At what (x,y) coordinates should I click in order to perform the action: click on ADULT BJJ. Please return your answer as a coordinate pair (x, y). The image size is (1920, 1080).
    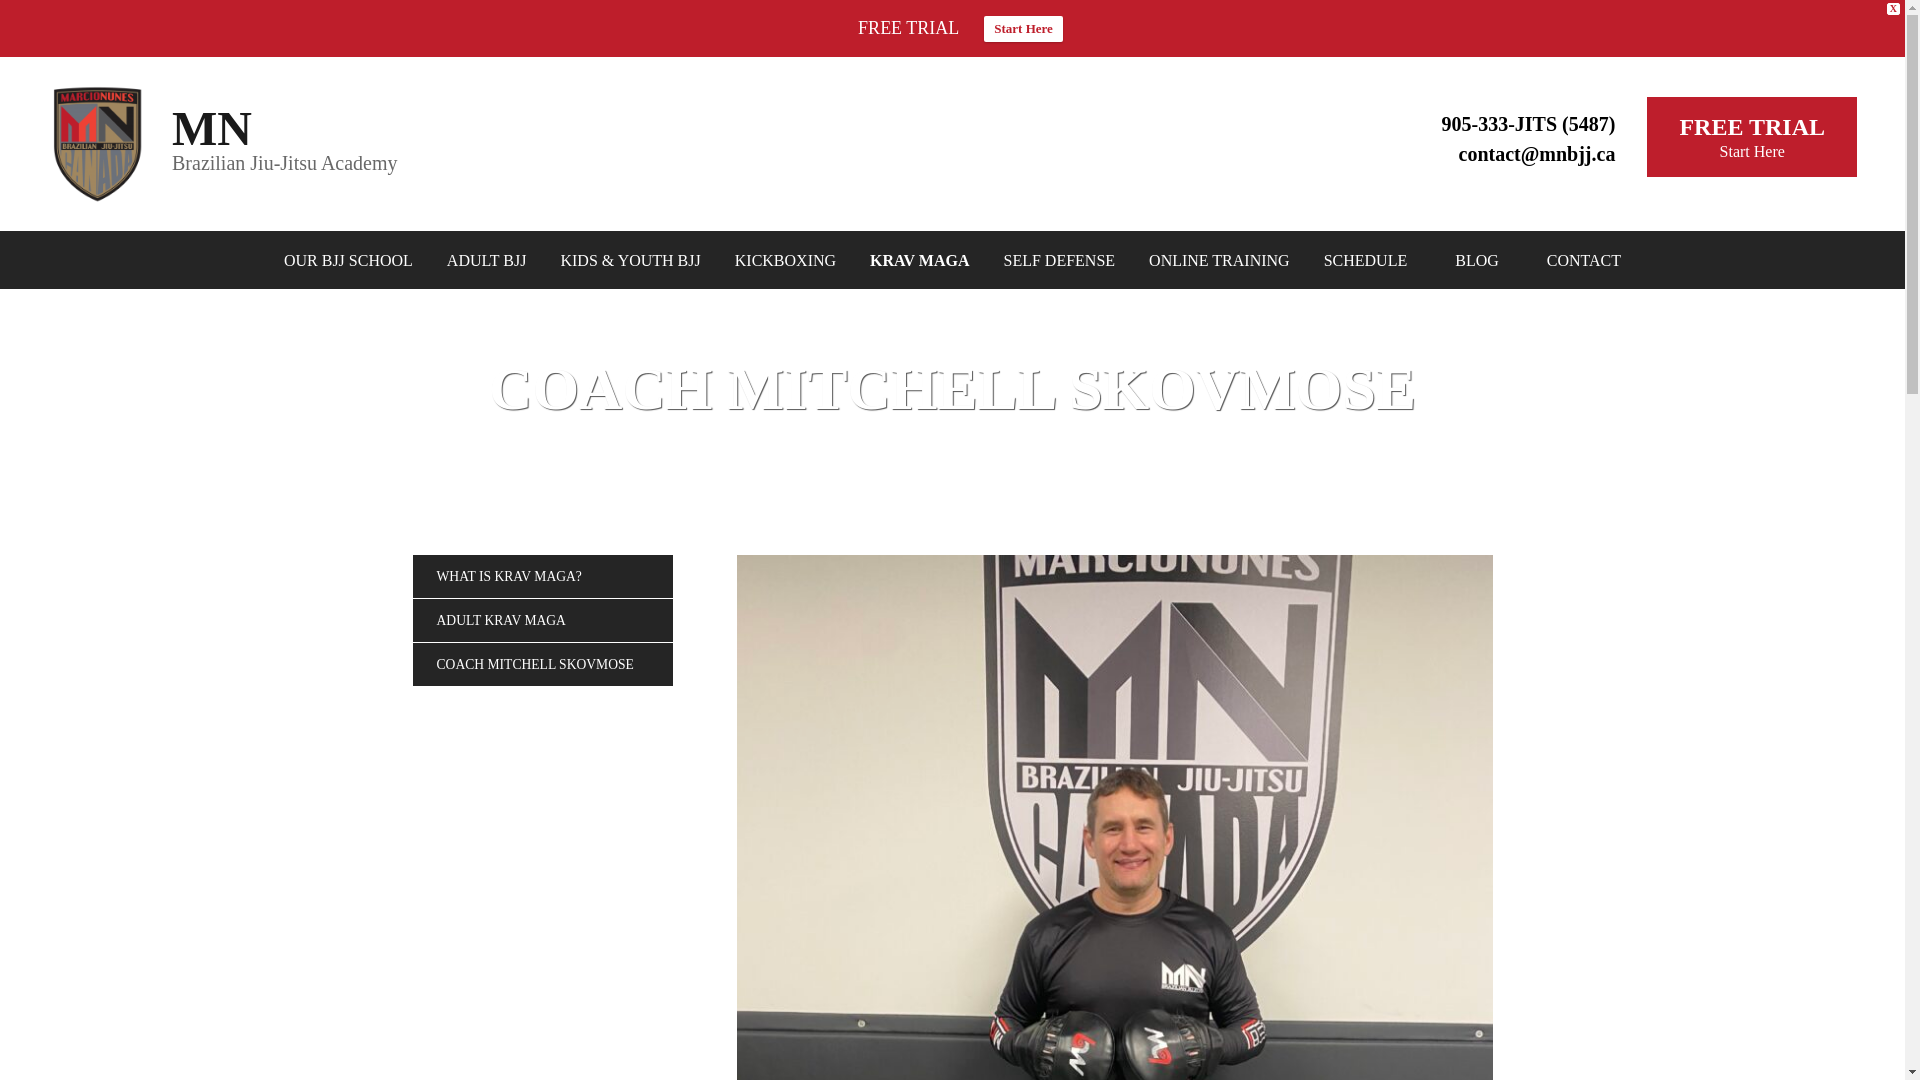
    Looking at the image, I should click on (341, 259).